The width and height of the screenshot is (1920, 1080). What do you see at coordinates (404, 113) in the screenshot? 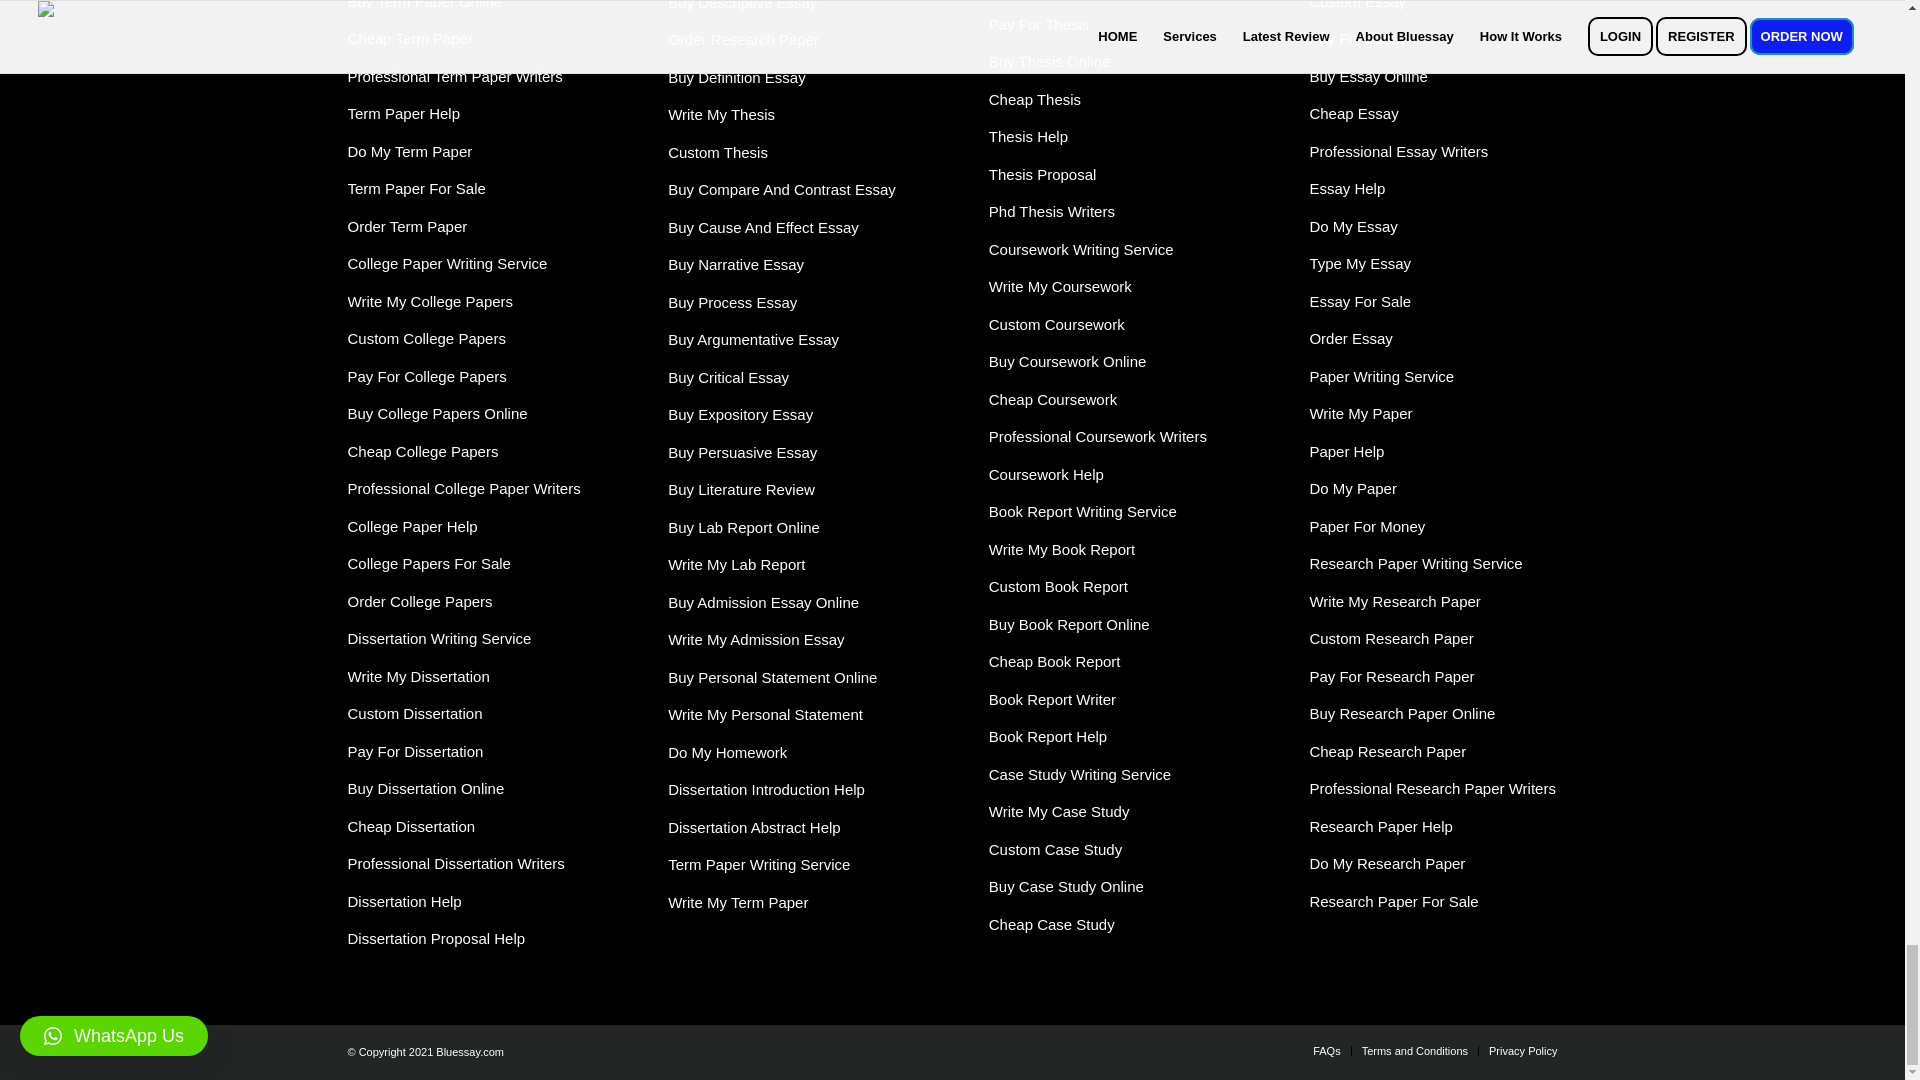
I see `Term Paper Help` at bounding box center [404, 113].